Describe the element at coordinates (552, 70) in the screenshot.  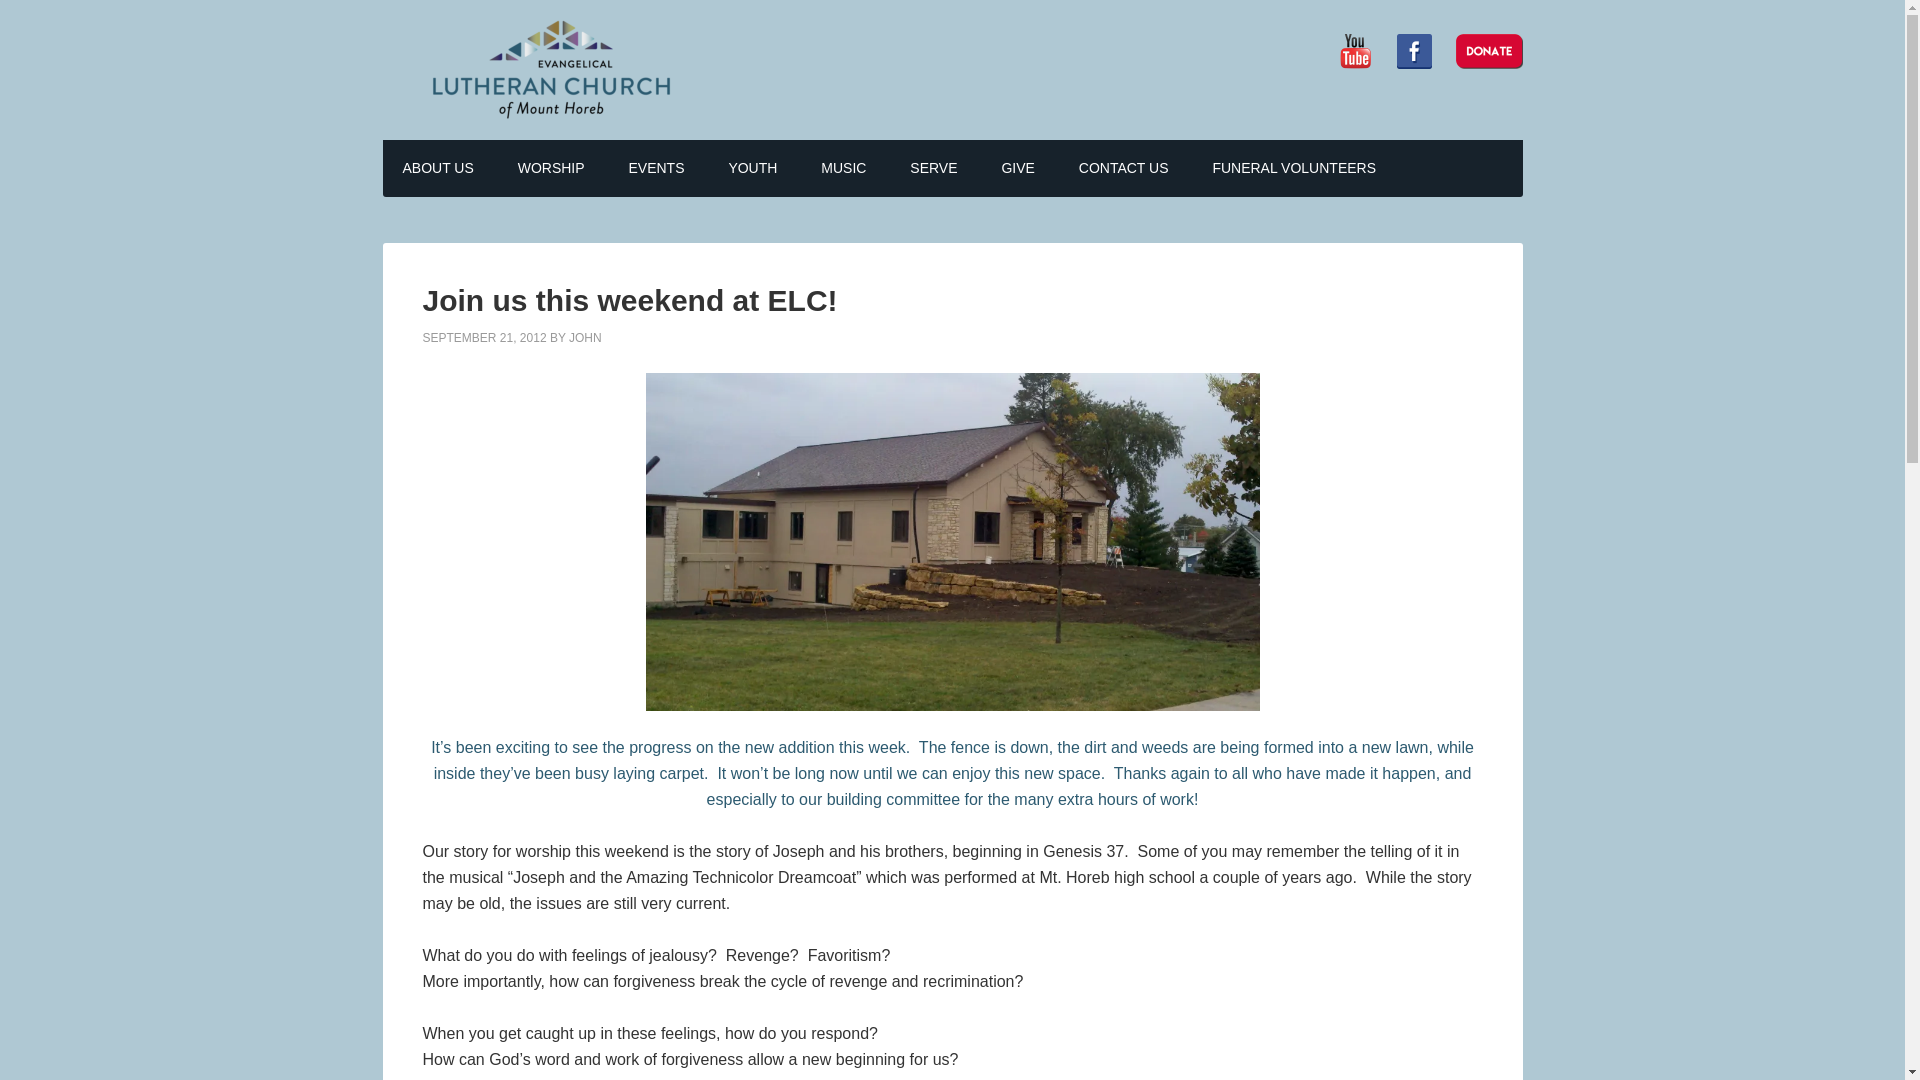
I see `EVANGELICAL LUTHERAN CHURCH OF MT. HOREB` at that location.